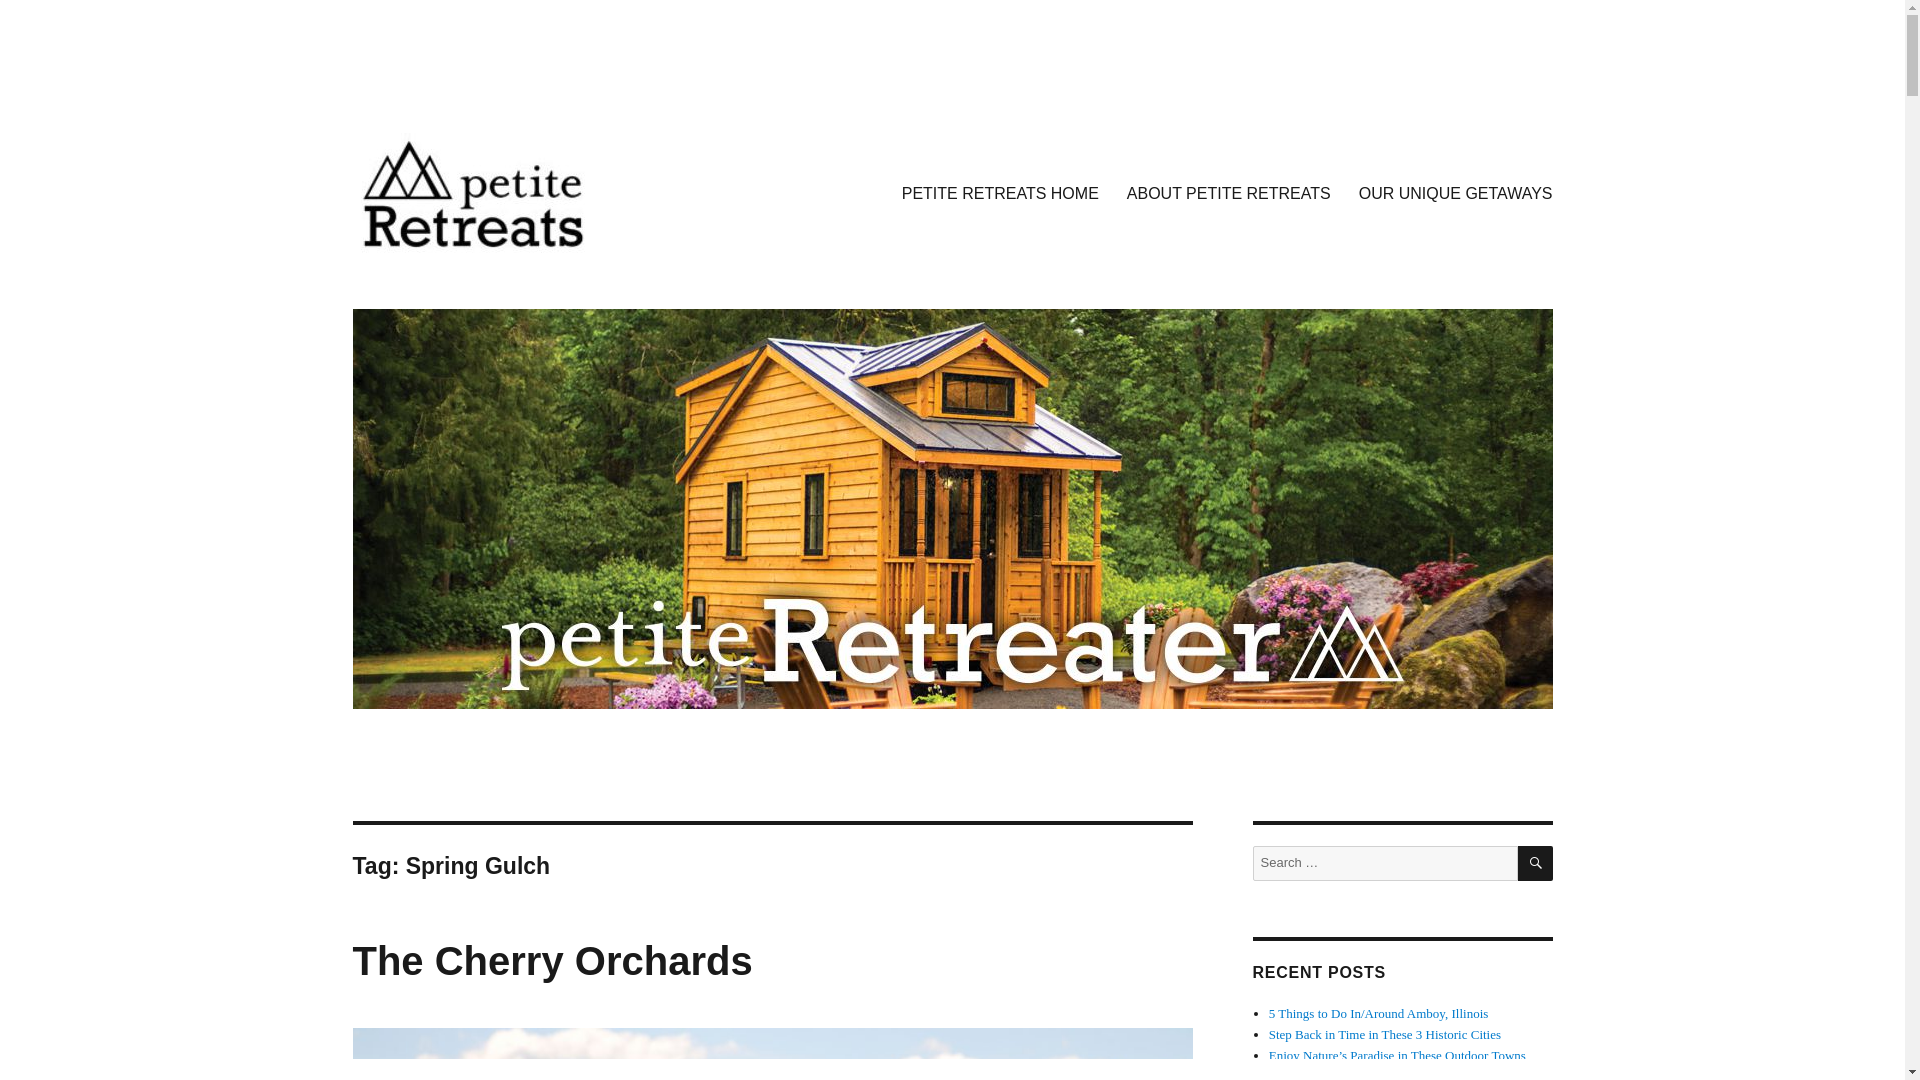 This screenshot has height=1080, width=1920. What do you see at coordinates (454, 284) in the screenshot?
I see `Petite Retreater` at bounding box center [454, 284].